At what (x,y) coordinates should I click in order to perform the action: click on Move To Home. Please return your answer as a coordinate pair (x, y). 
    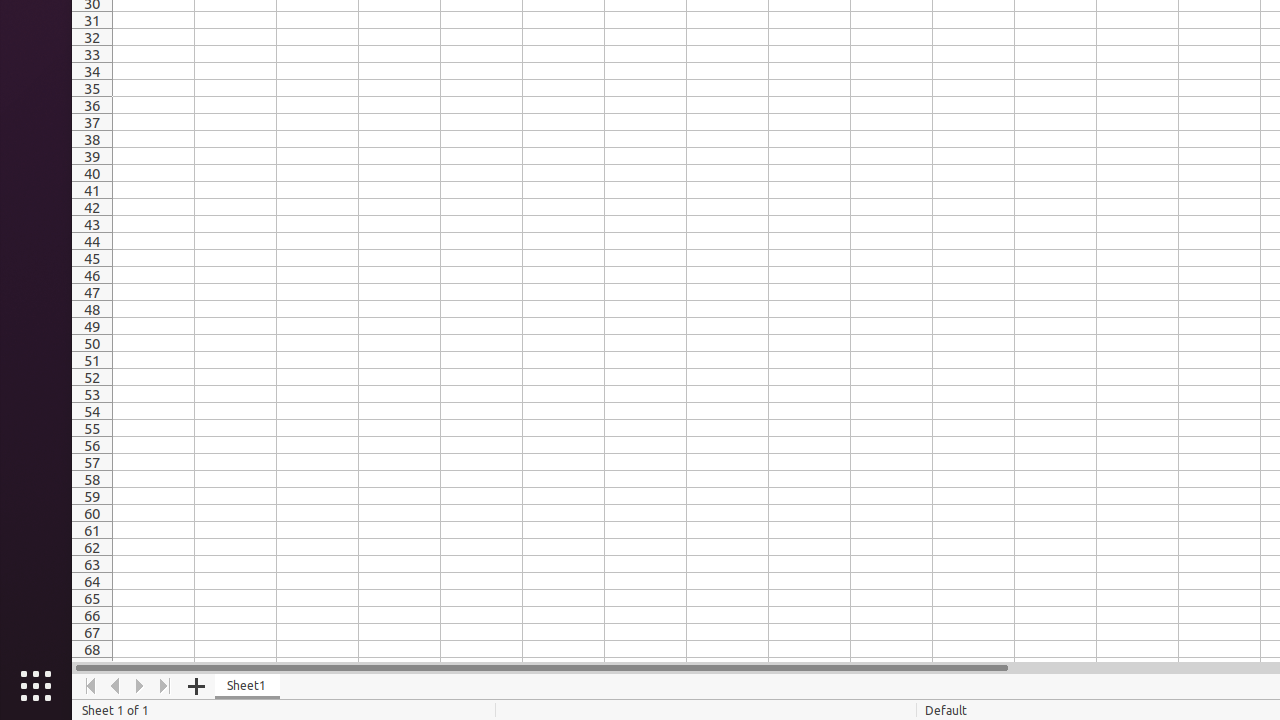
    Looking at the image, I should click on (90, 686).